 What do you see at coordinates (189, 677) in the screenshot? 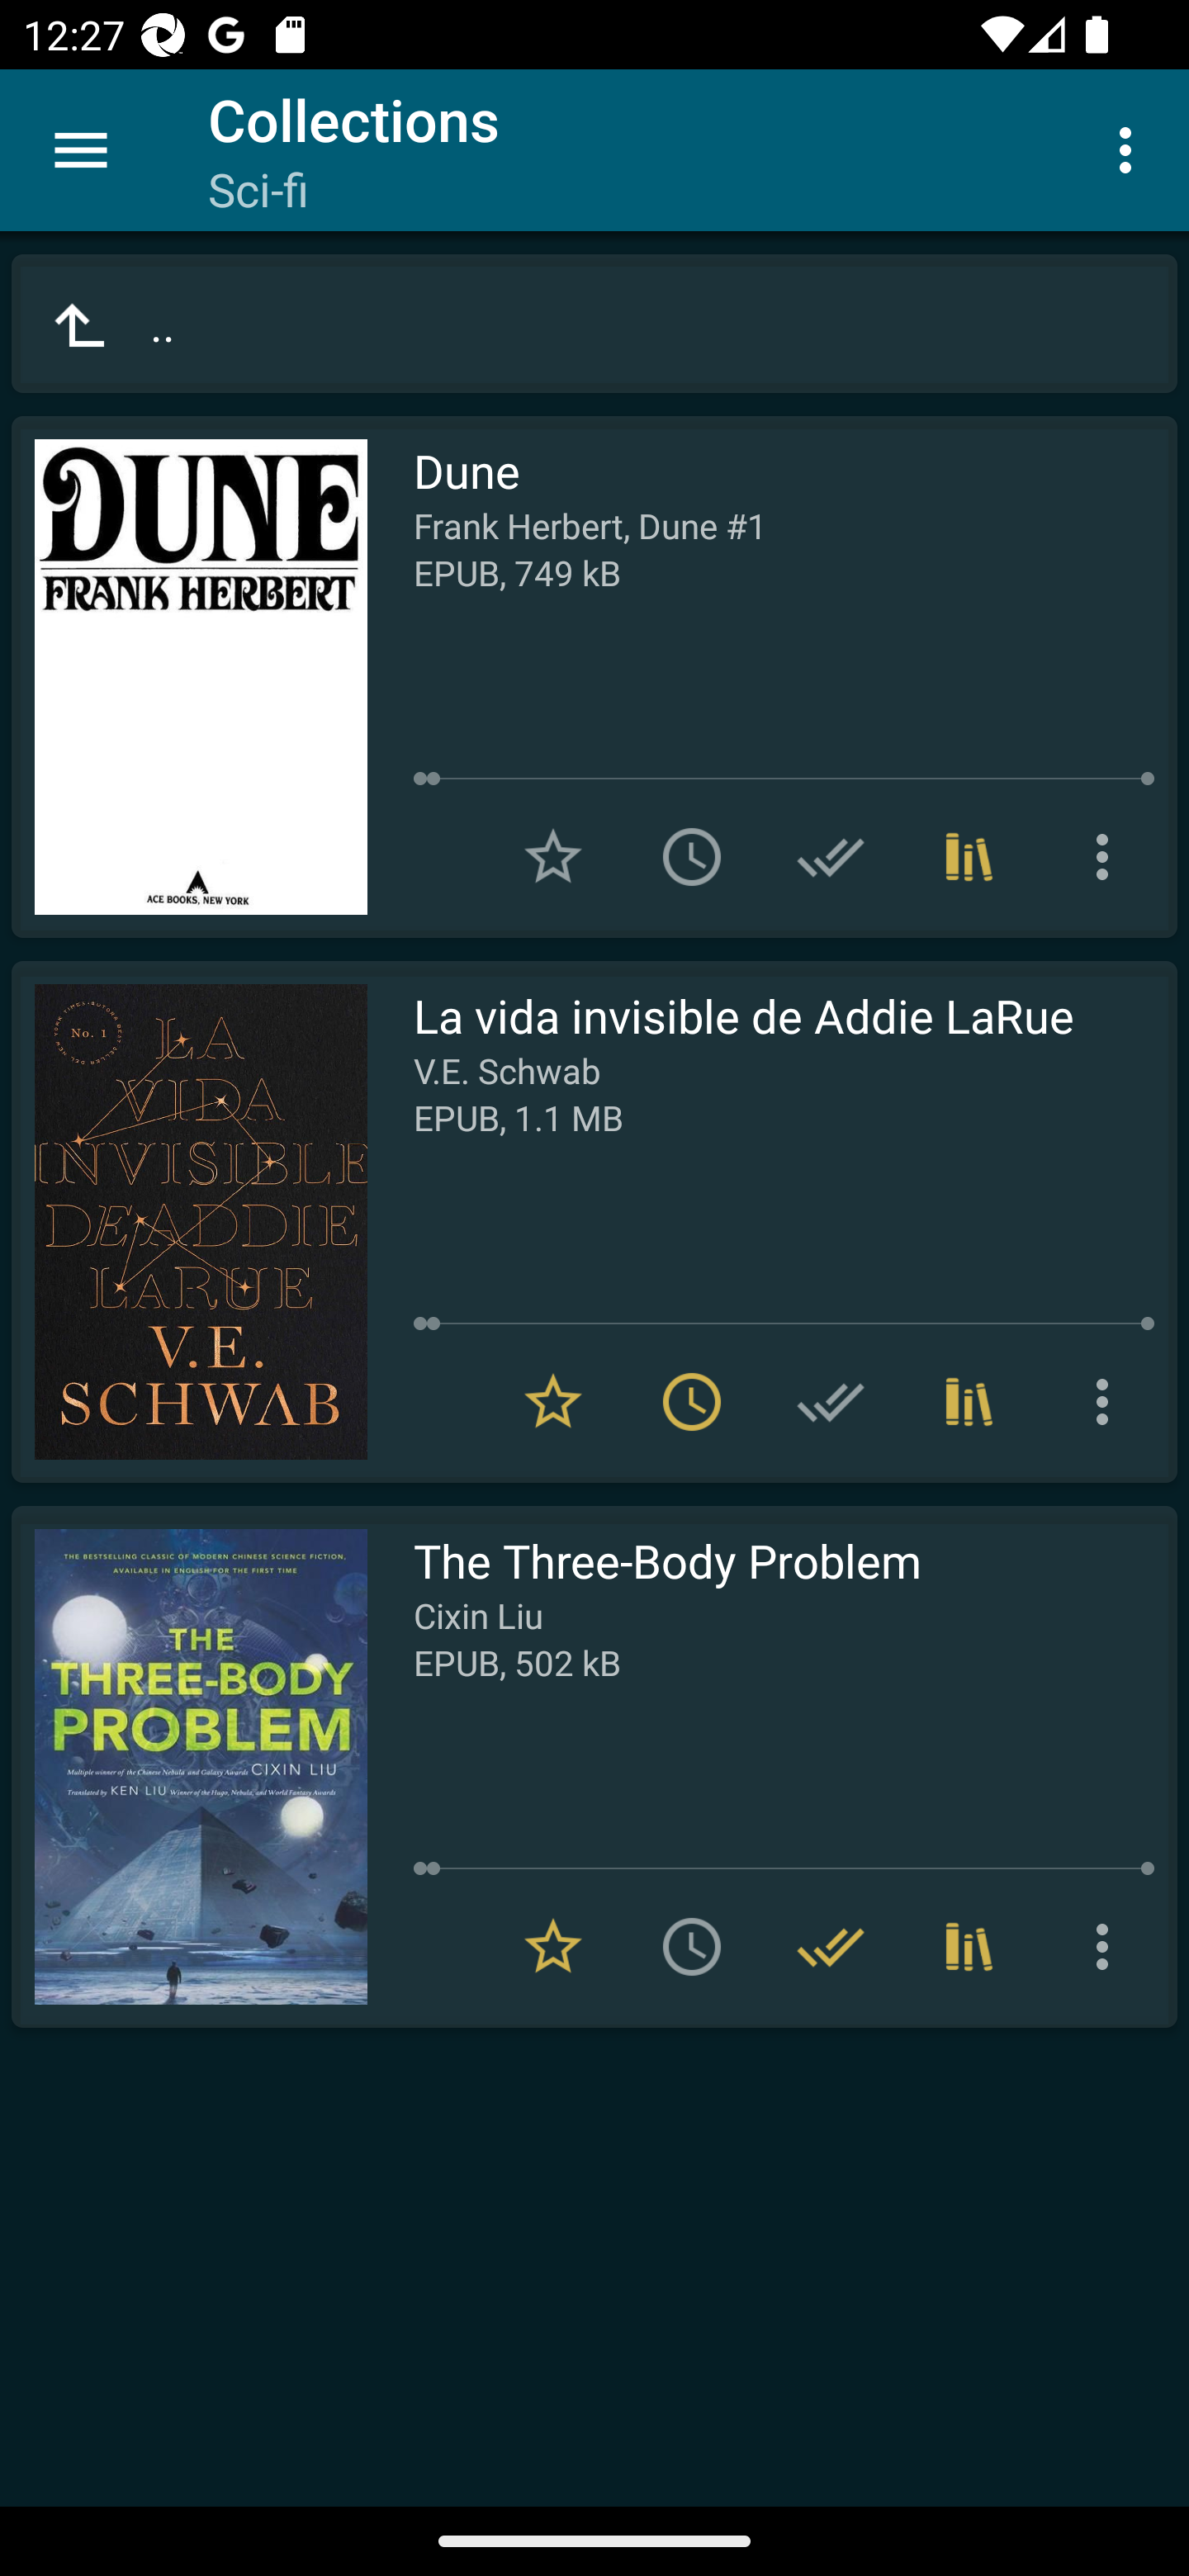
I see `Read Dune` at bounding box center [189, 677].